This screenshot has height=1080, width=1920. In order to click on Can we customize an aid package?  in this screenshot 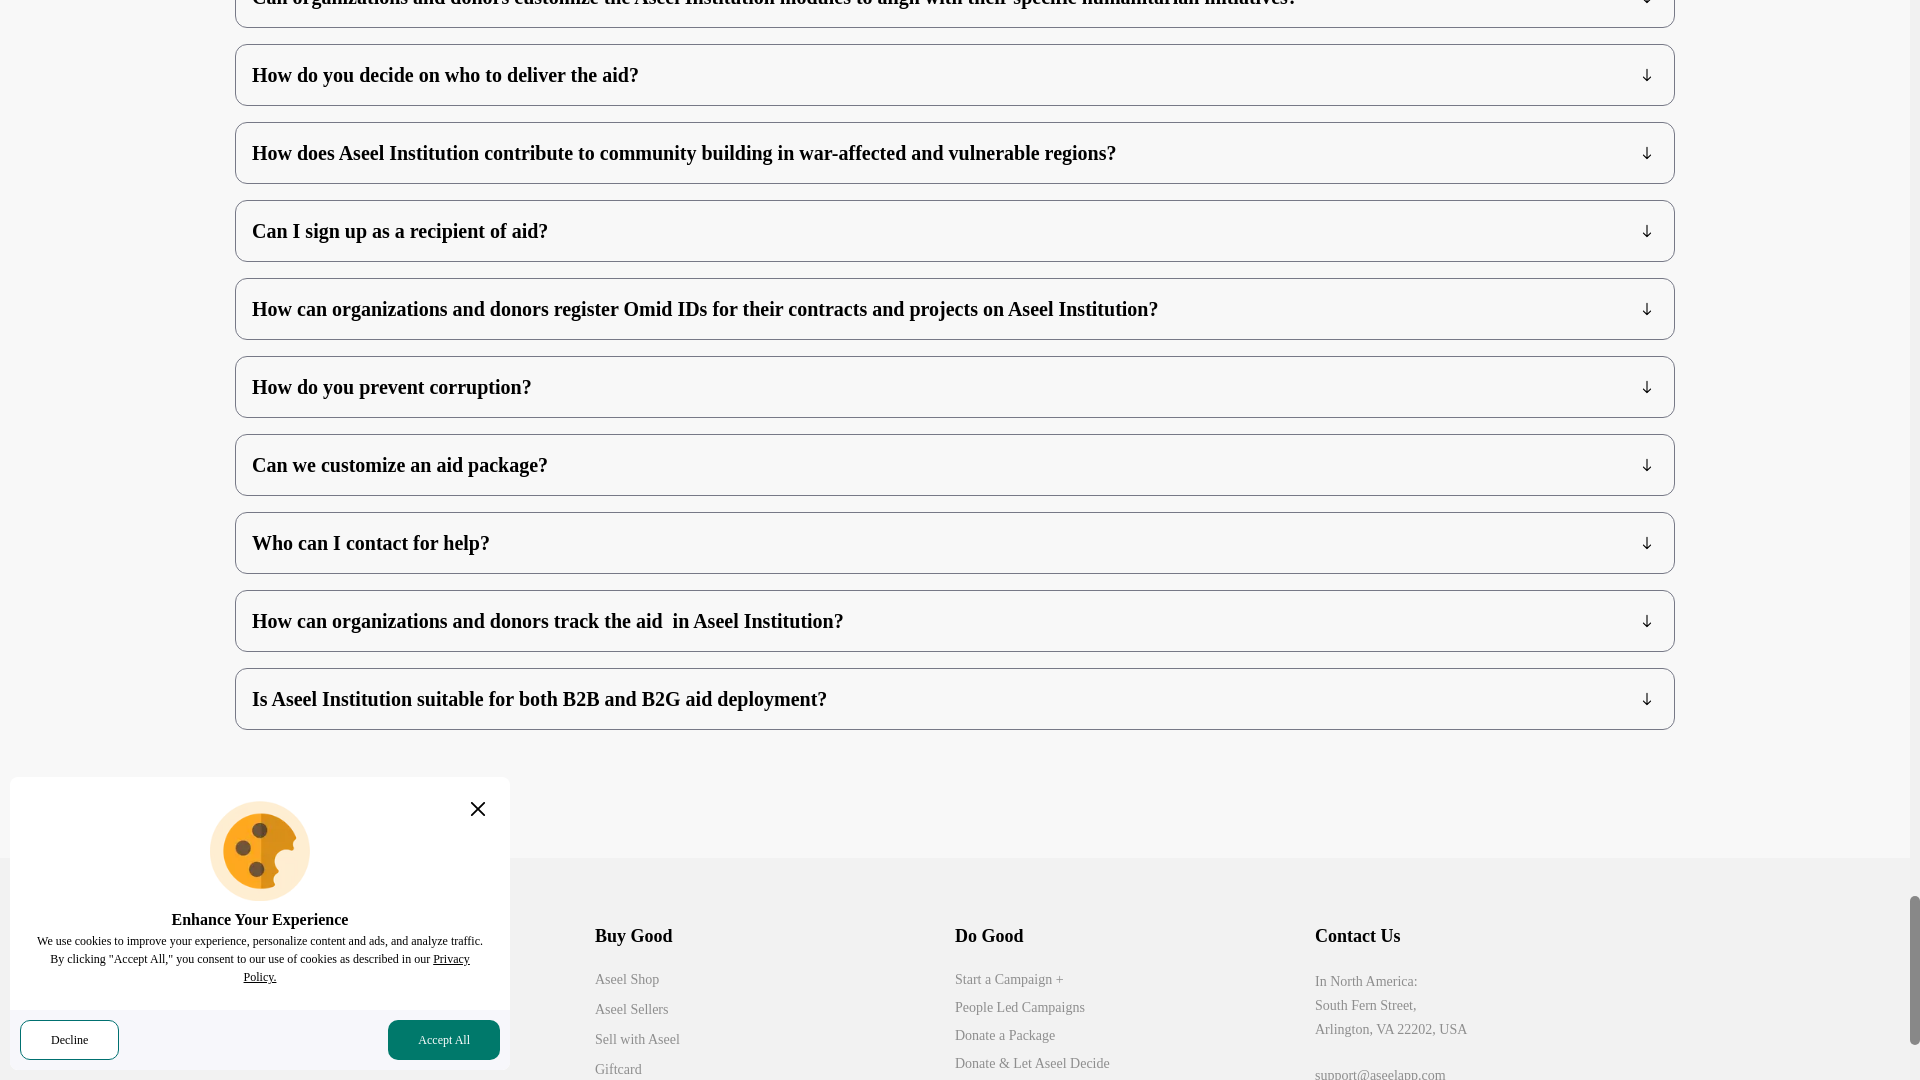, I will do `click(955, 464)`.